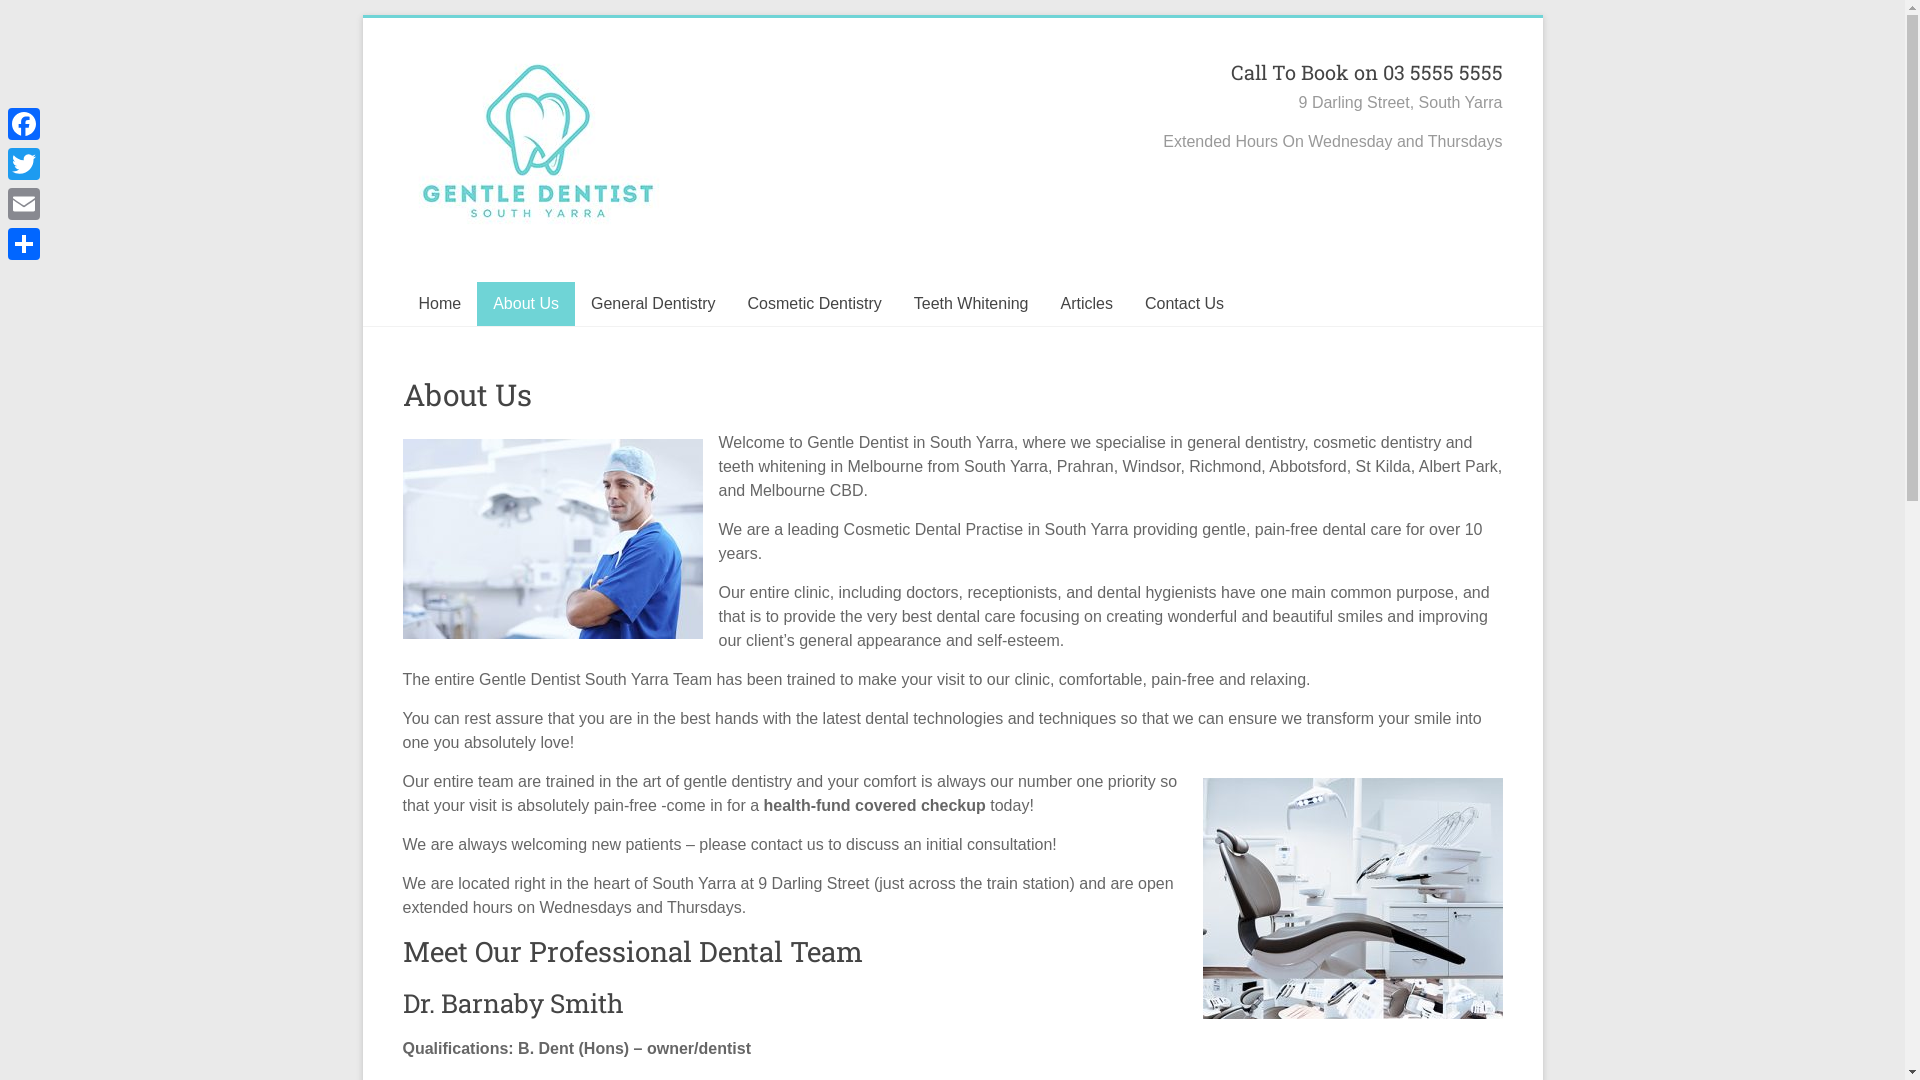  What do you see at coordinates (972, 304) in the screenshot?
I see `Teeth Whitening` at bounding box center [972, 304].